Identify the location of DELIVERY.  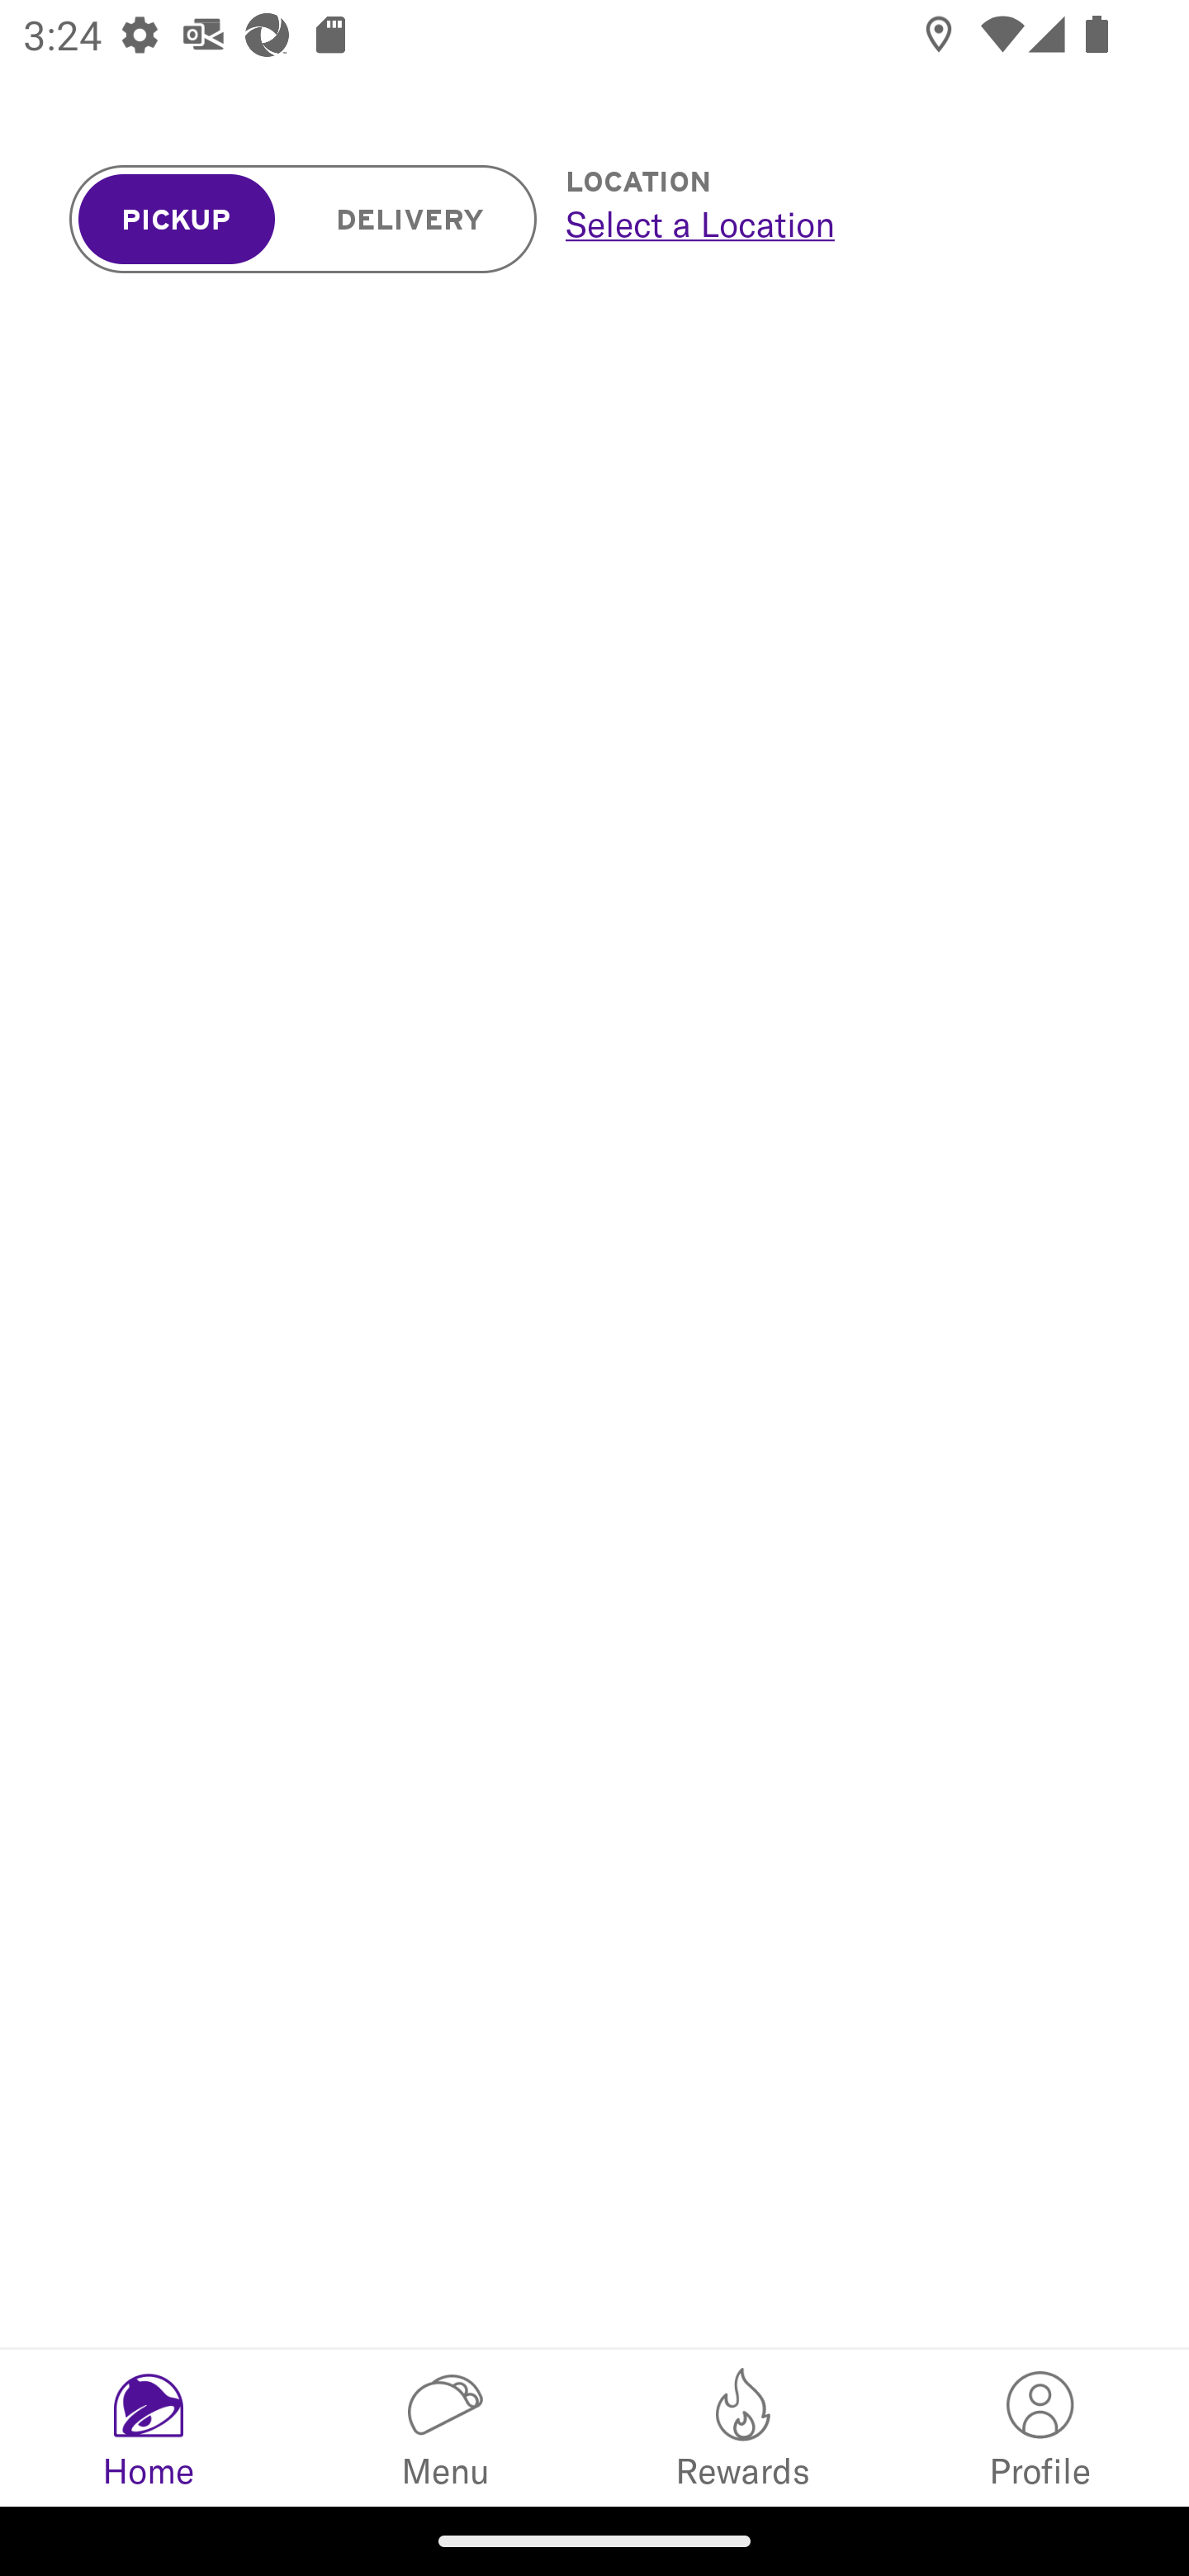
(410, 220).